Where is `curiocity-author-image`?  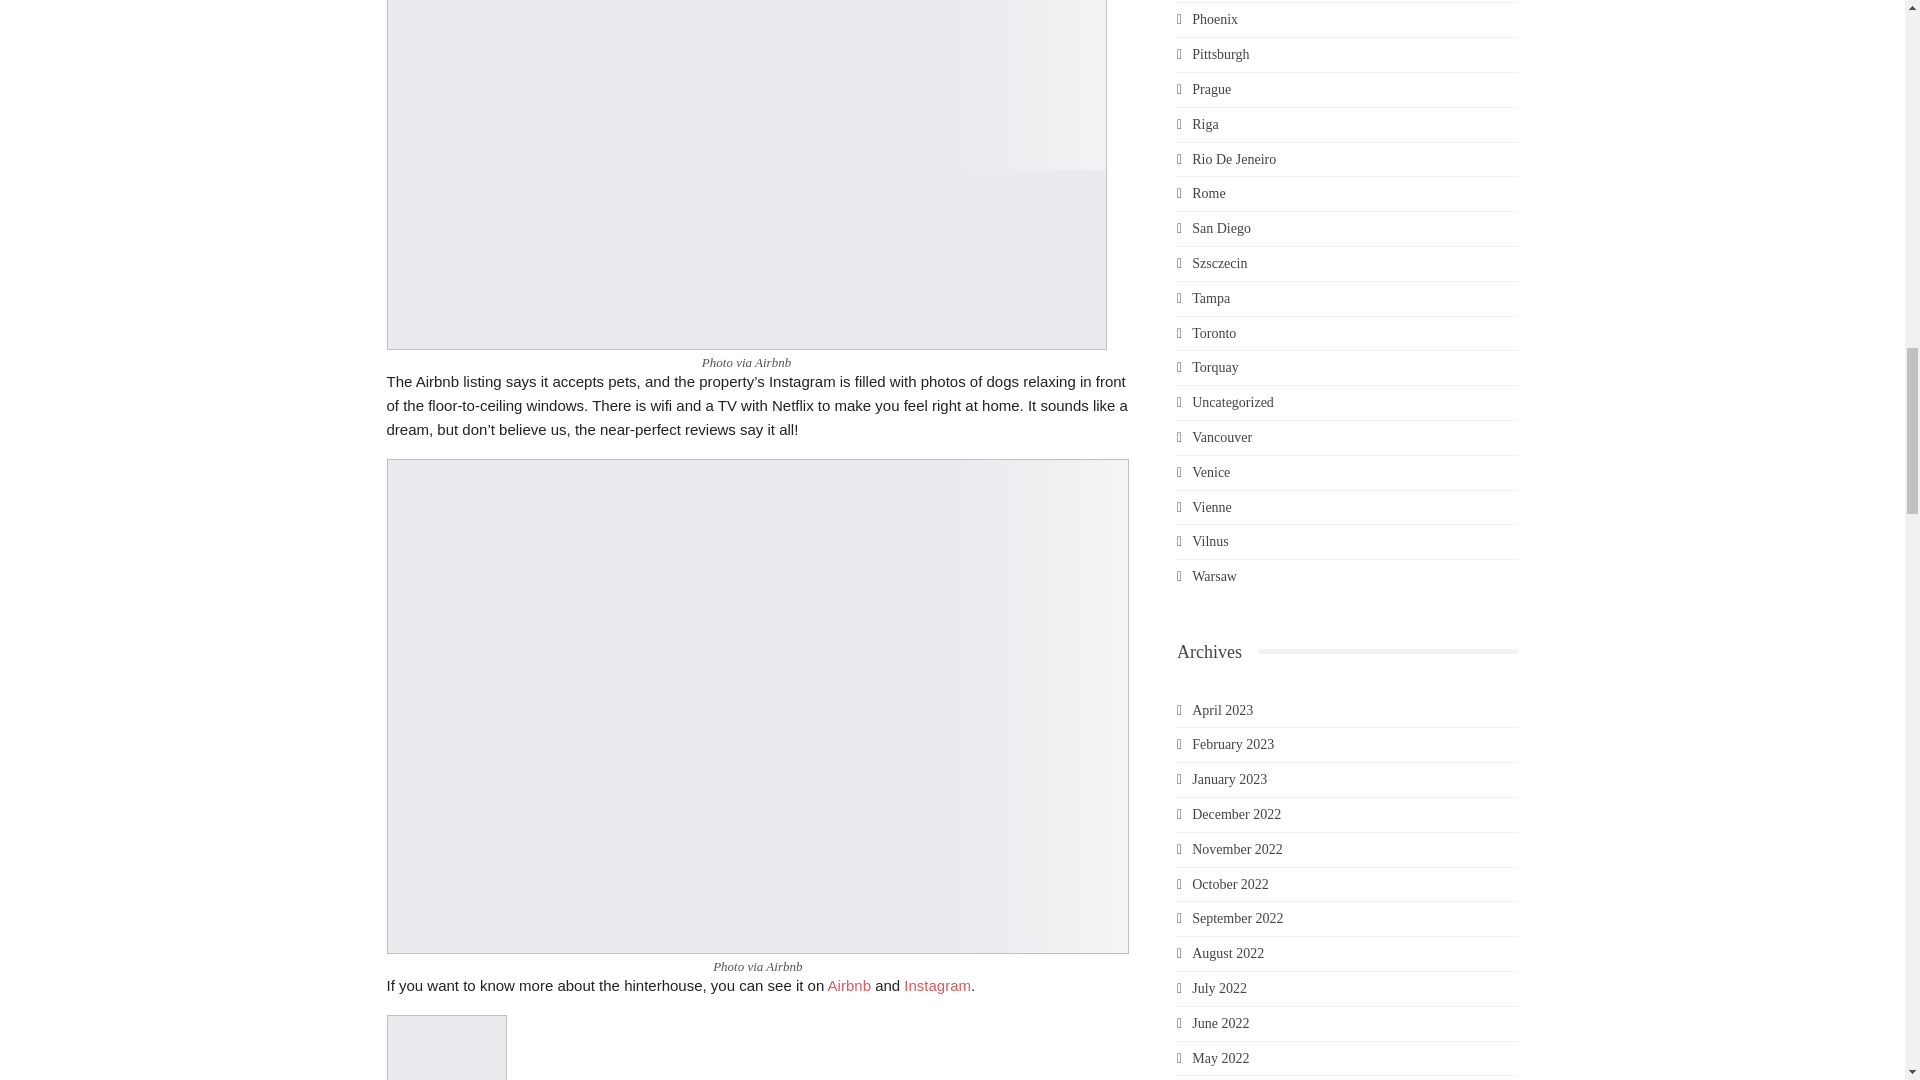 curiocity-author-image is located at coordinates (446, 1048).